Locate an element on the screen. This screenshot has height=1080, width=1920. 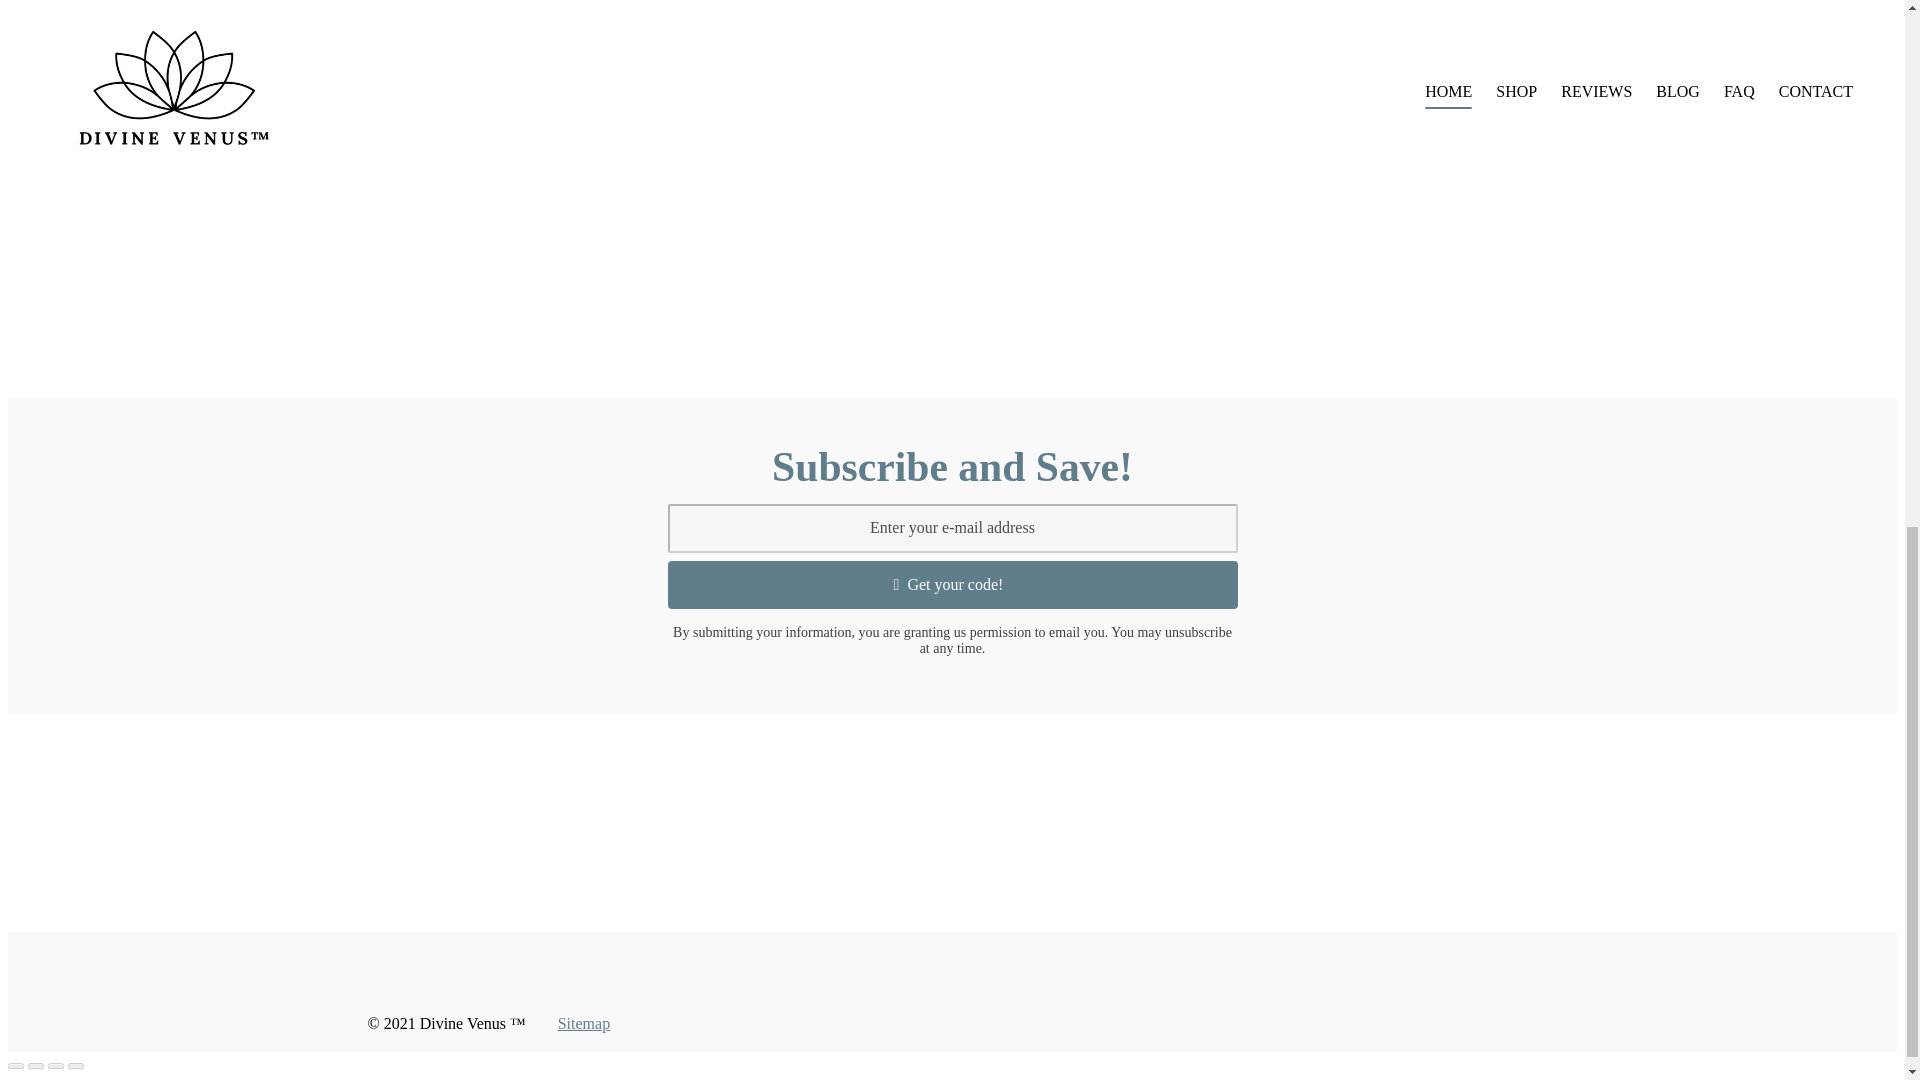
Share is located at coordinates (36, 1066).